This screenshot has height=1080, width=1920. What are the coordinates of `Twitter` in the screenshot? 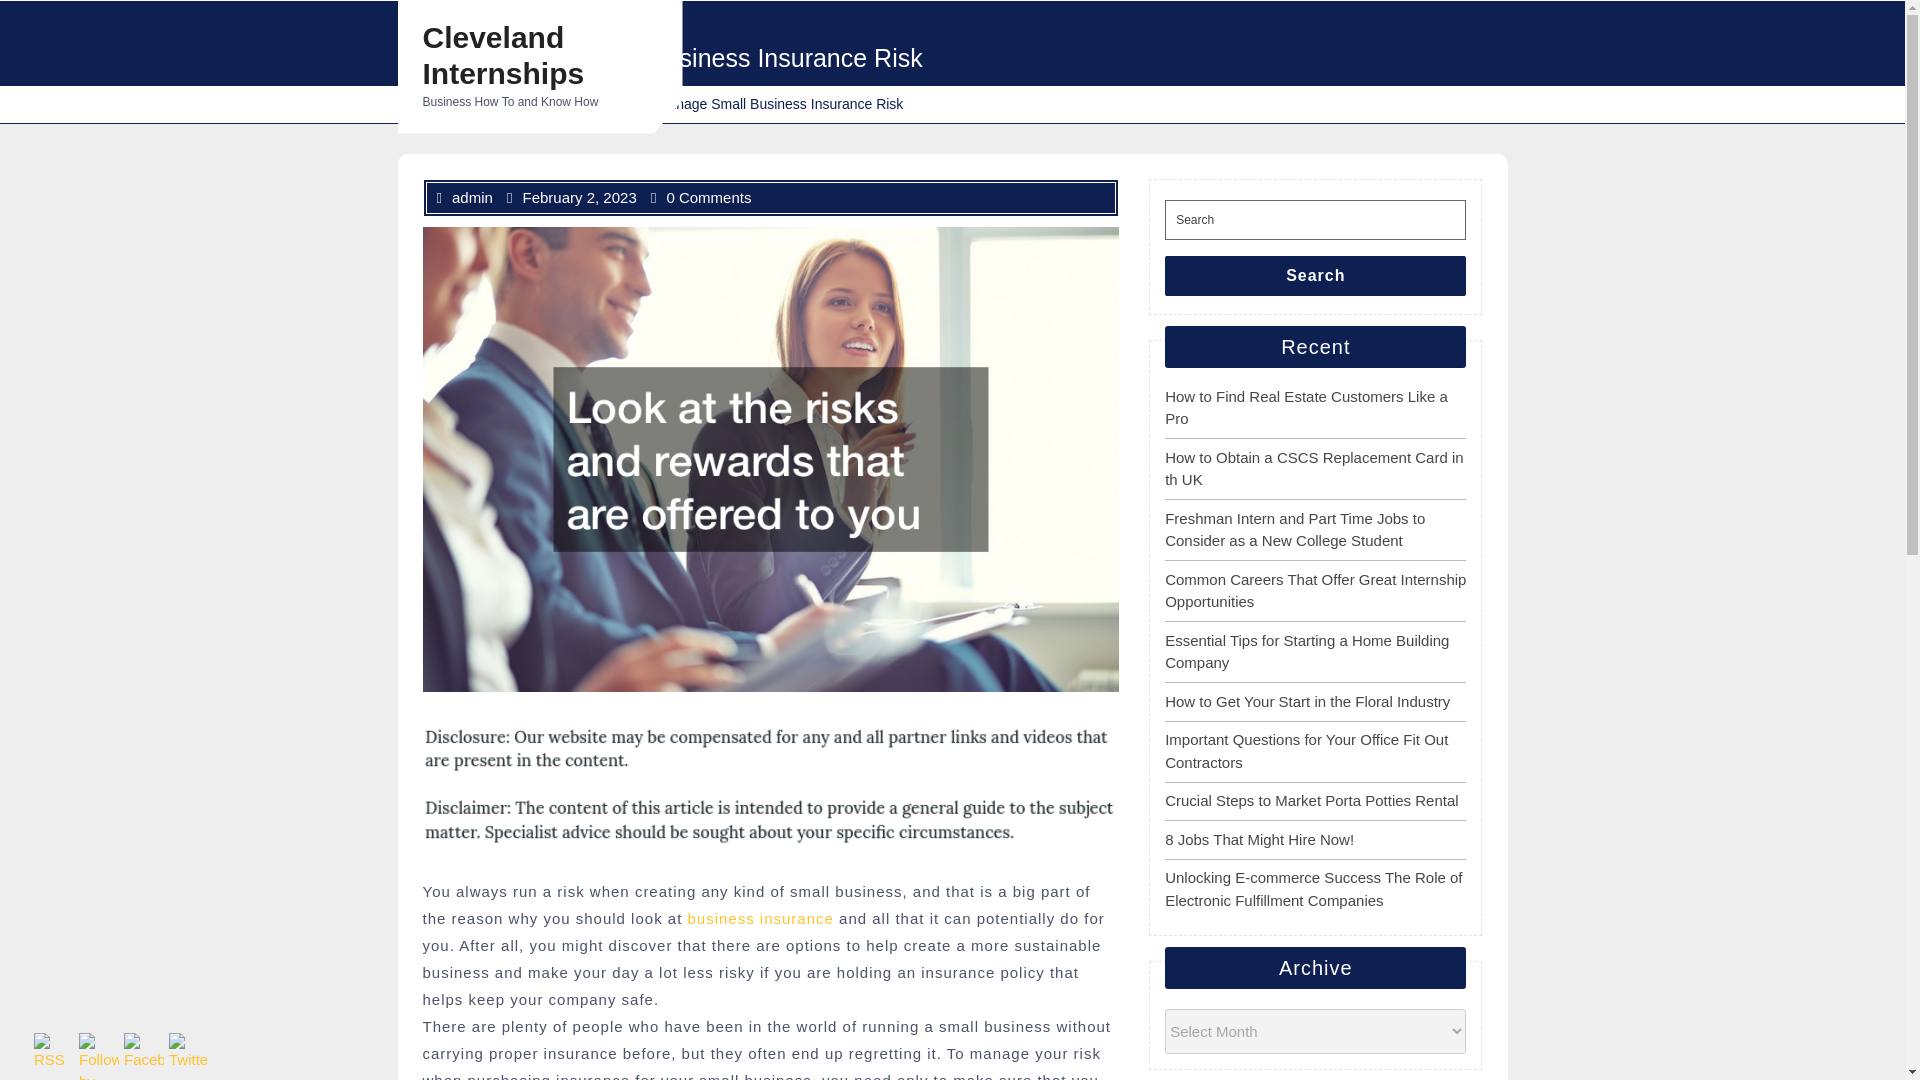 It's located at (188, 1052).